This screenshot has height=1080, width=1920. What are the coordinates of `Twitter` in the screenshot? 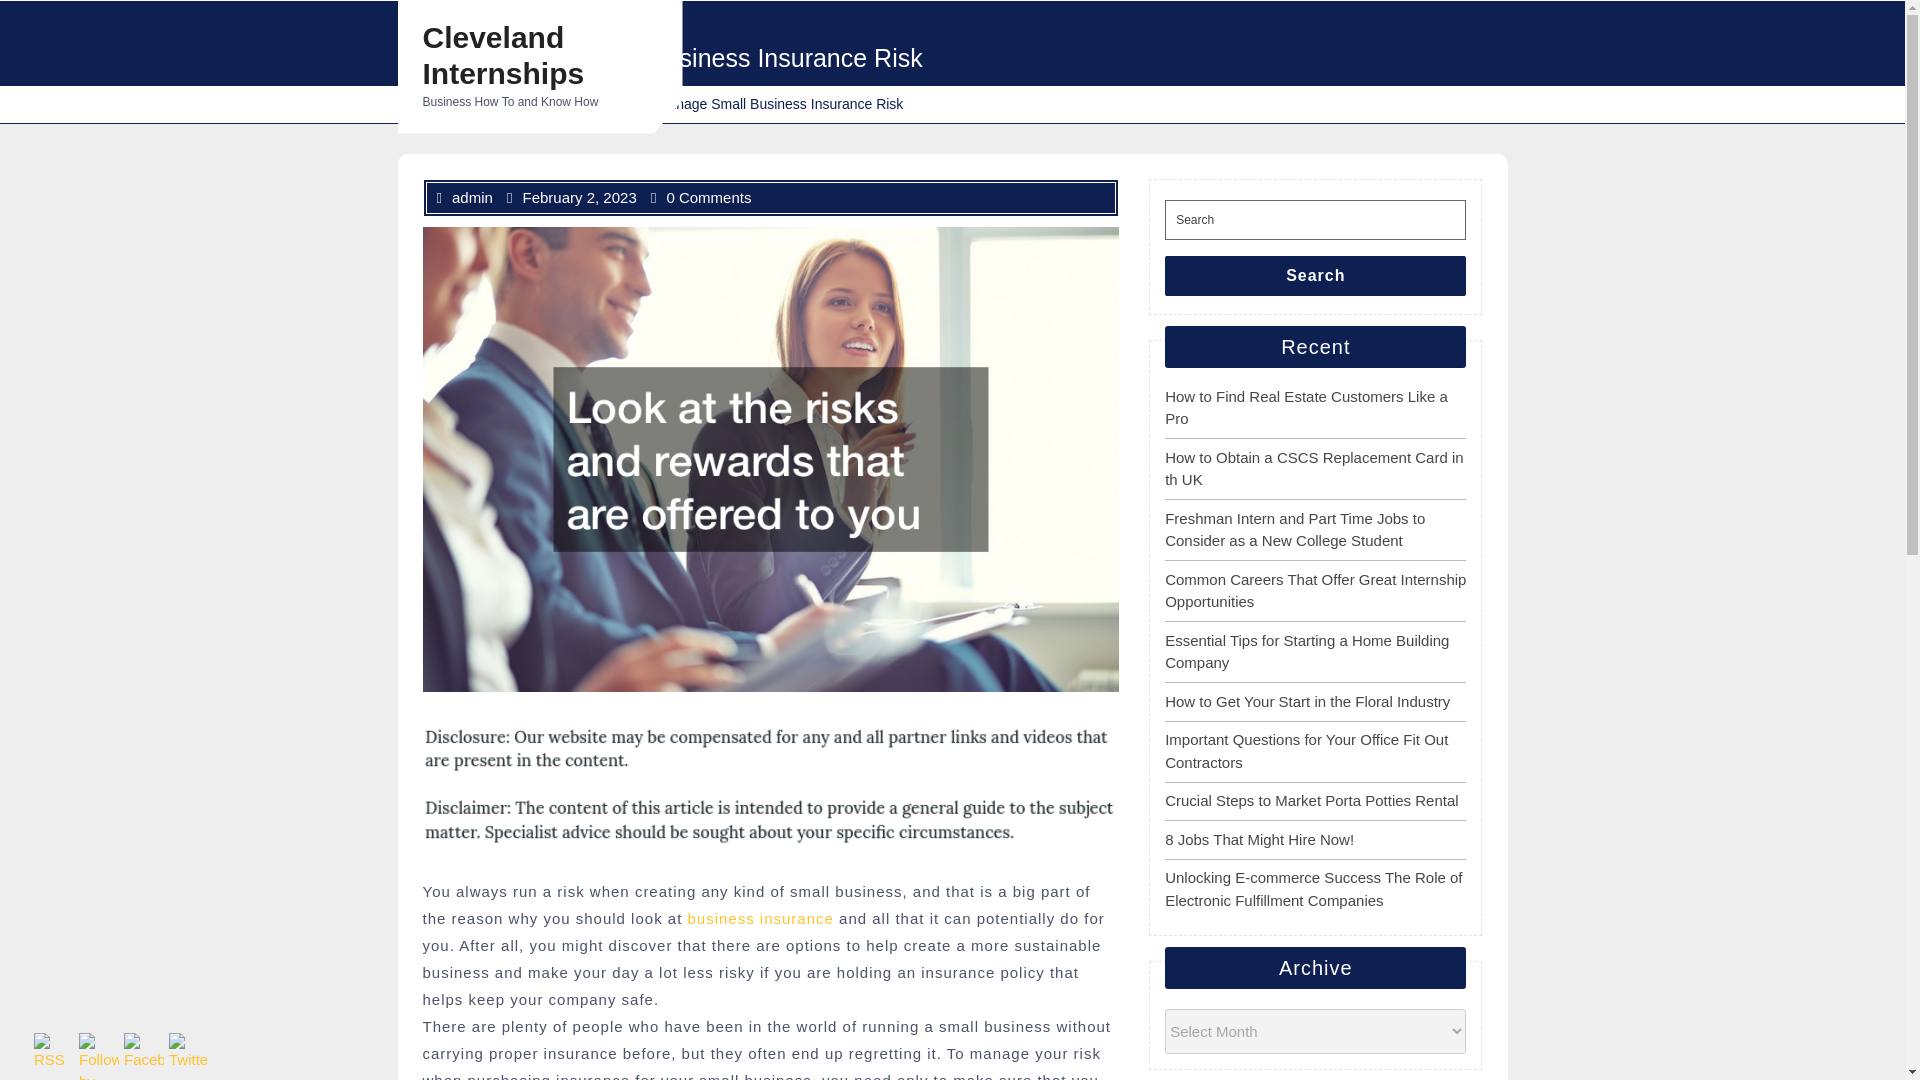 It's located at (188, 1052).